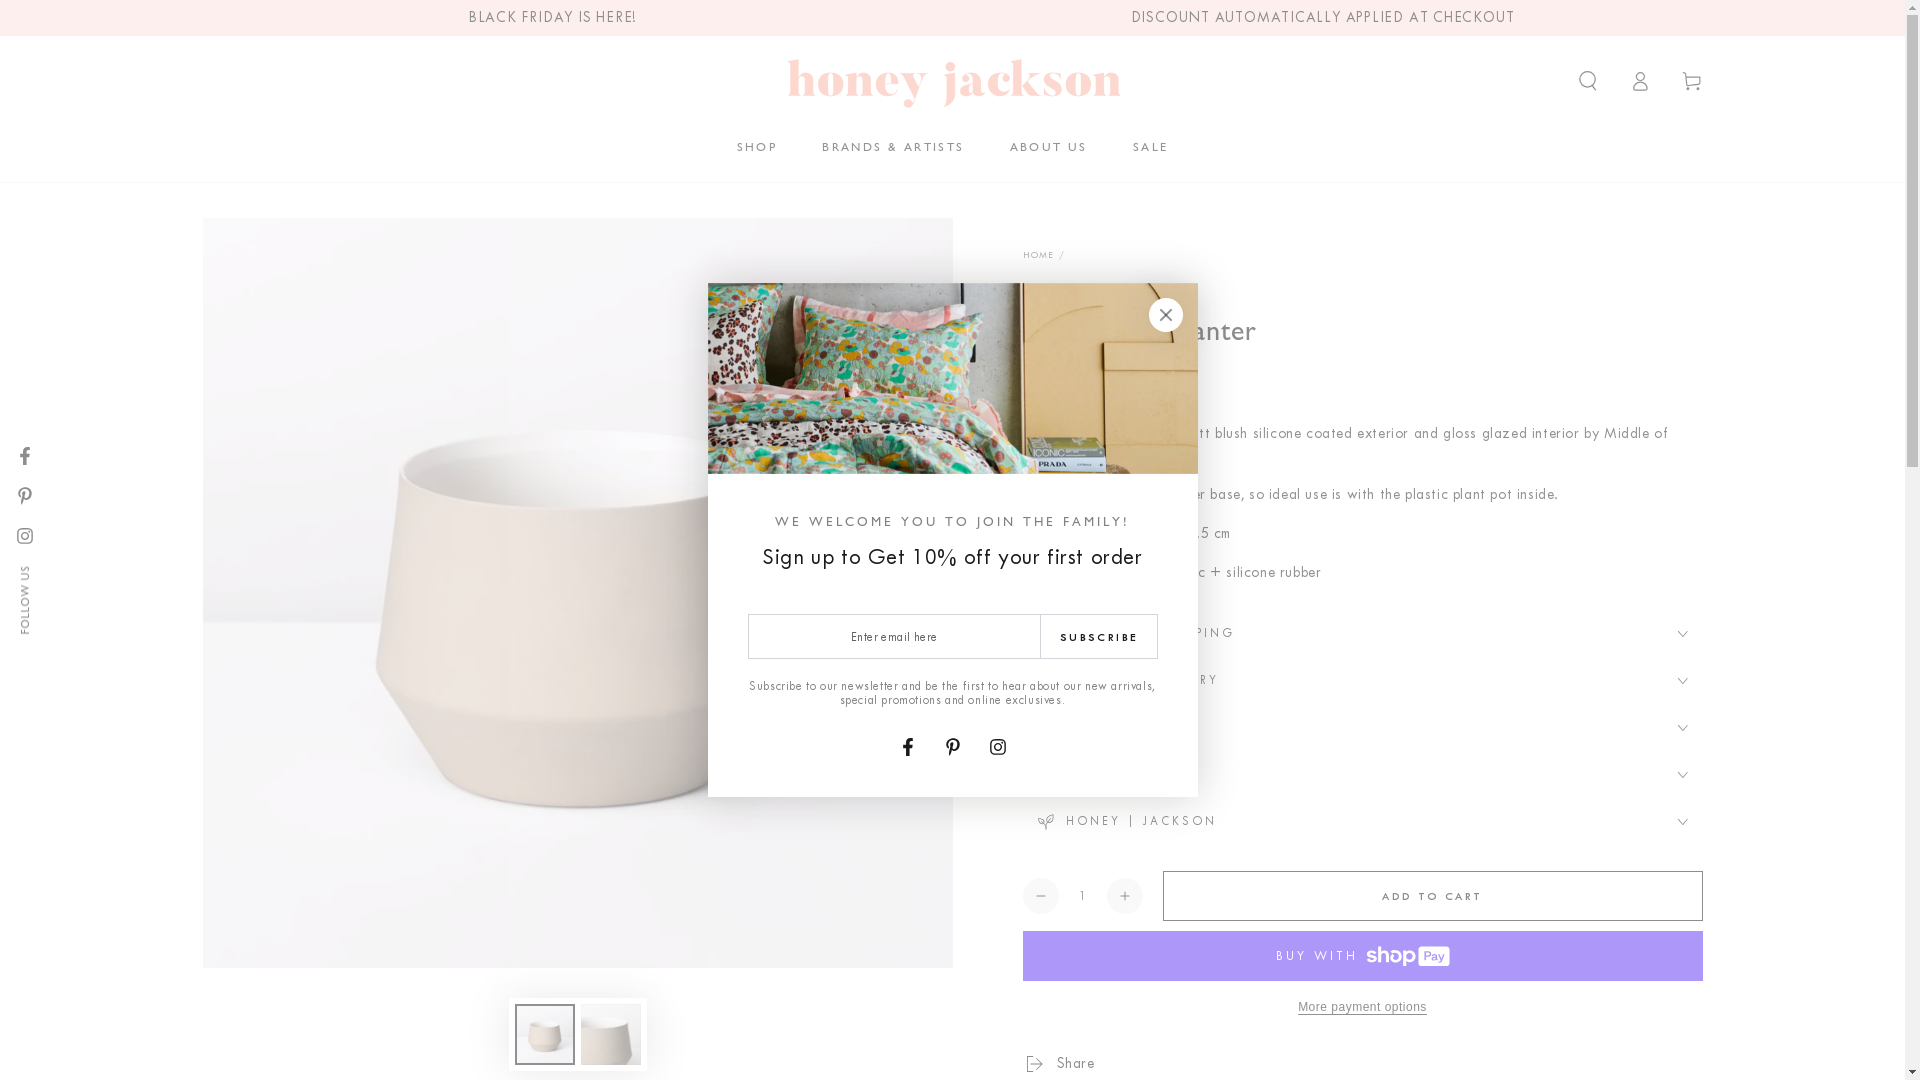 The image size is (1920, 1080). I want to click on Decrease quantity for Samso Sand Planter, so click(1040, 896).